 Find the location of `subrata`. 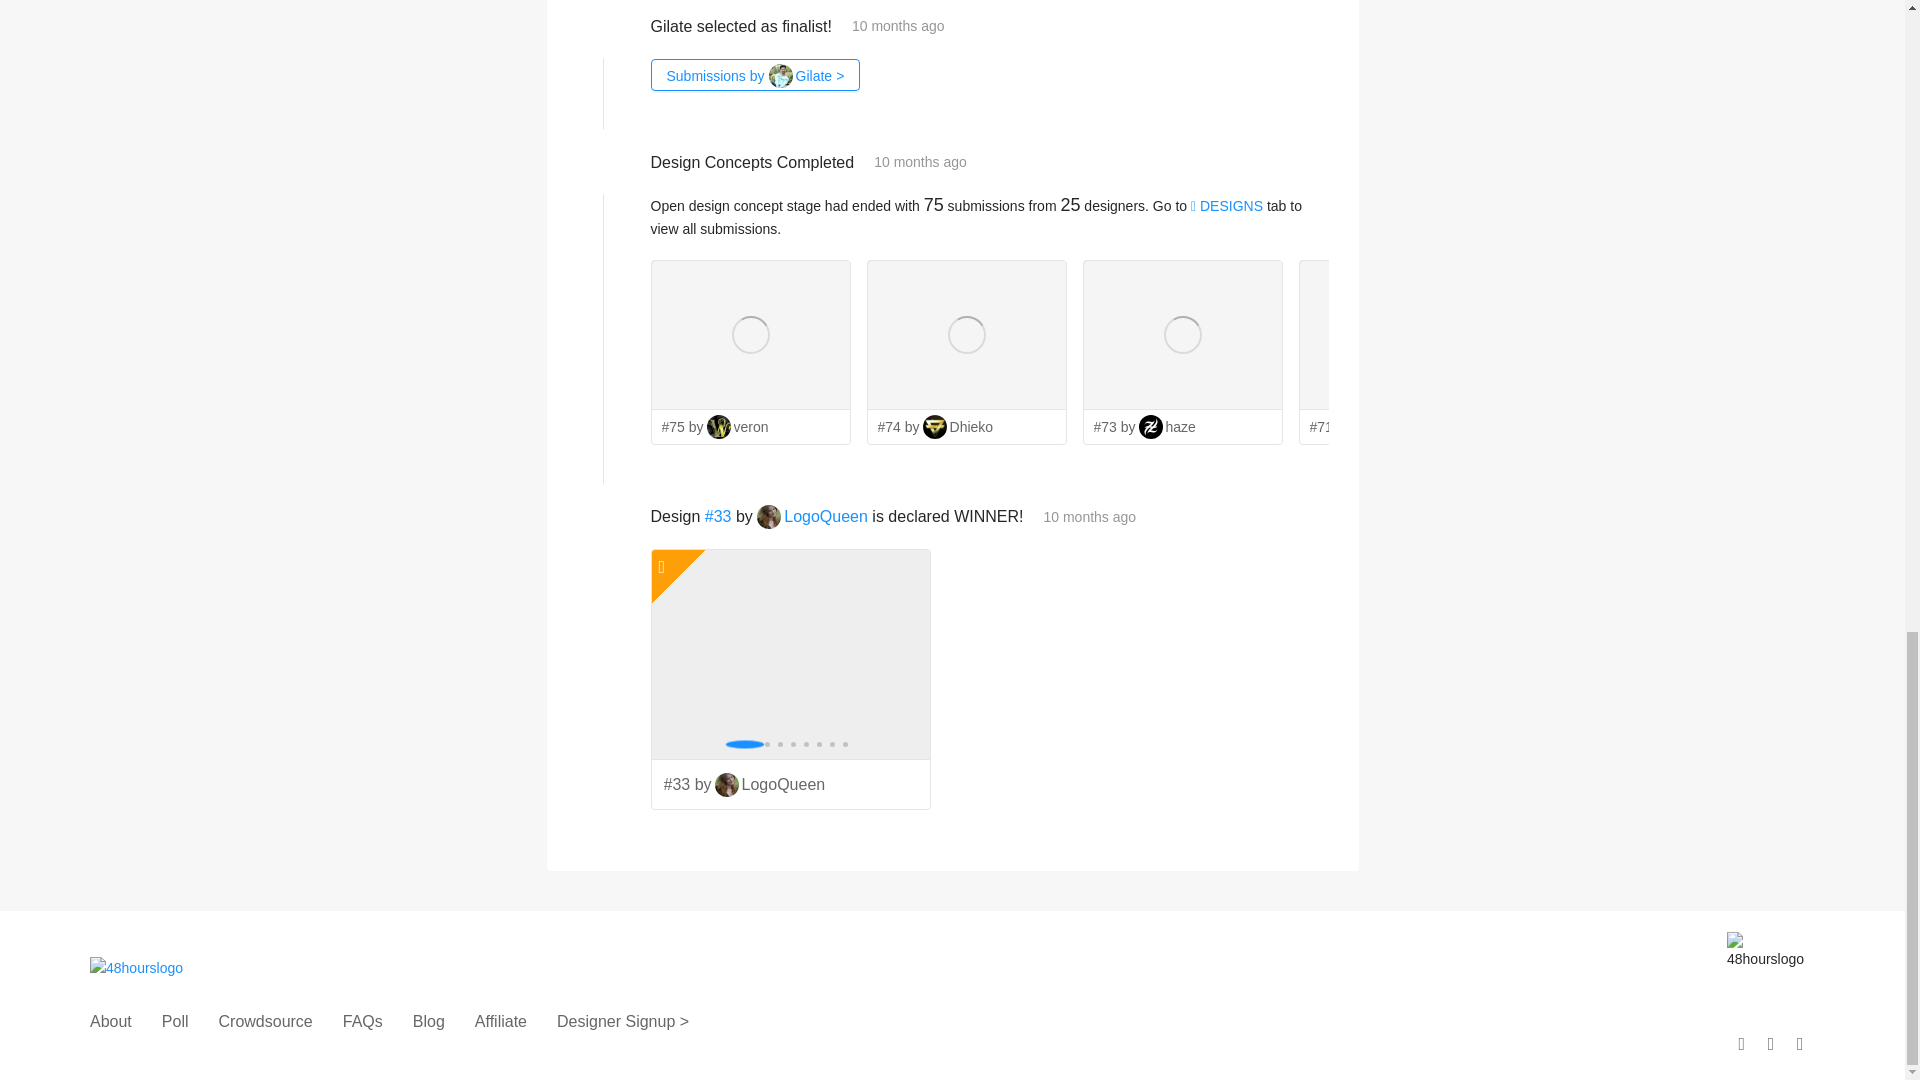

subrata is located at coordinates (1392, 426).